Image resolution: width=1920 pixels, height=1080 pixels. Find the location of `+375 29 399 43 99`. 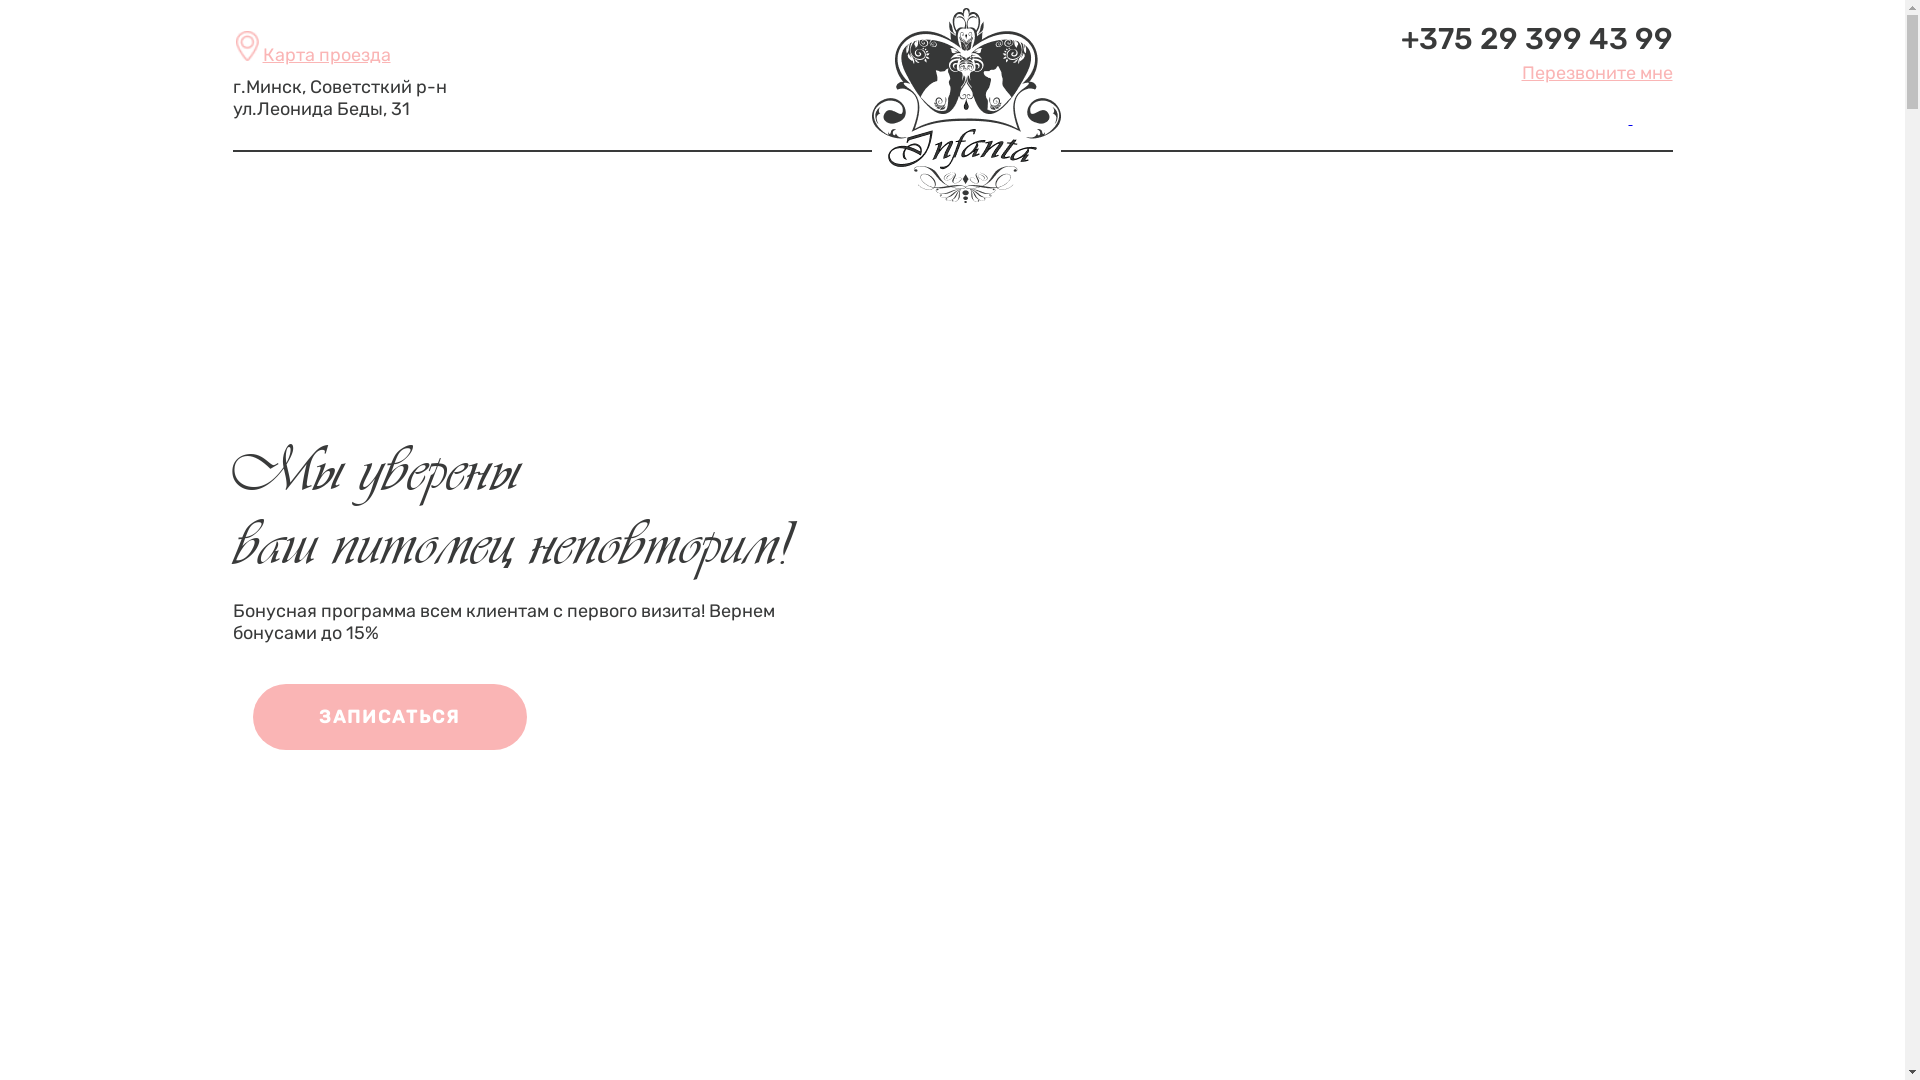

+375 29 399 43 99 is located at coordinates (1536, 39).